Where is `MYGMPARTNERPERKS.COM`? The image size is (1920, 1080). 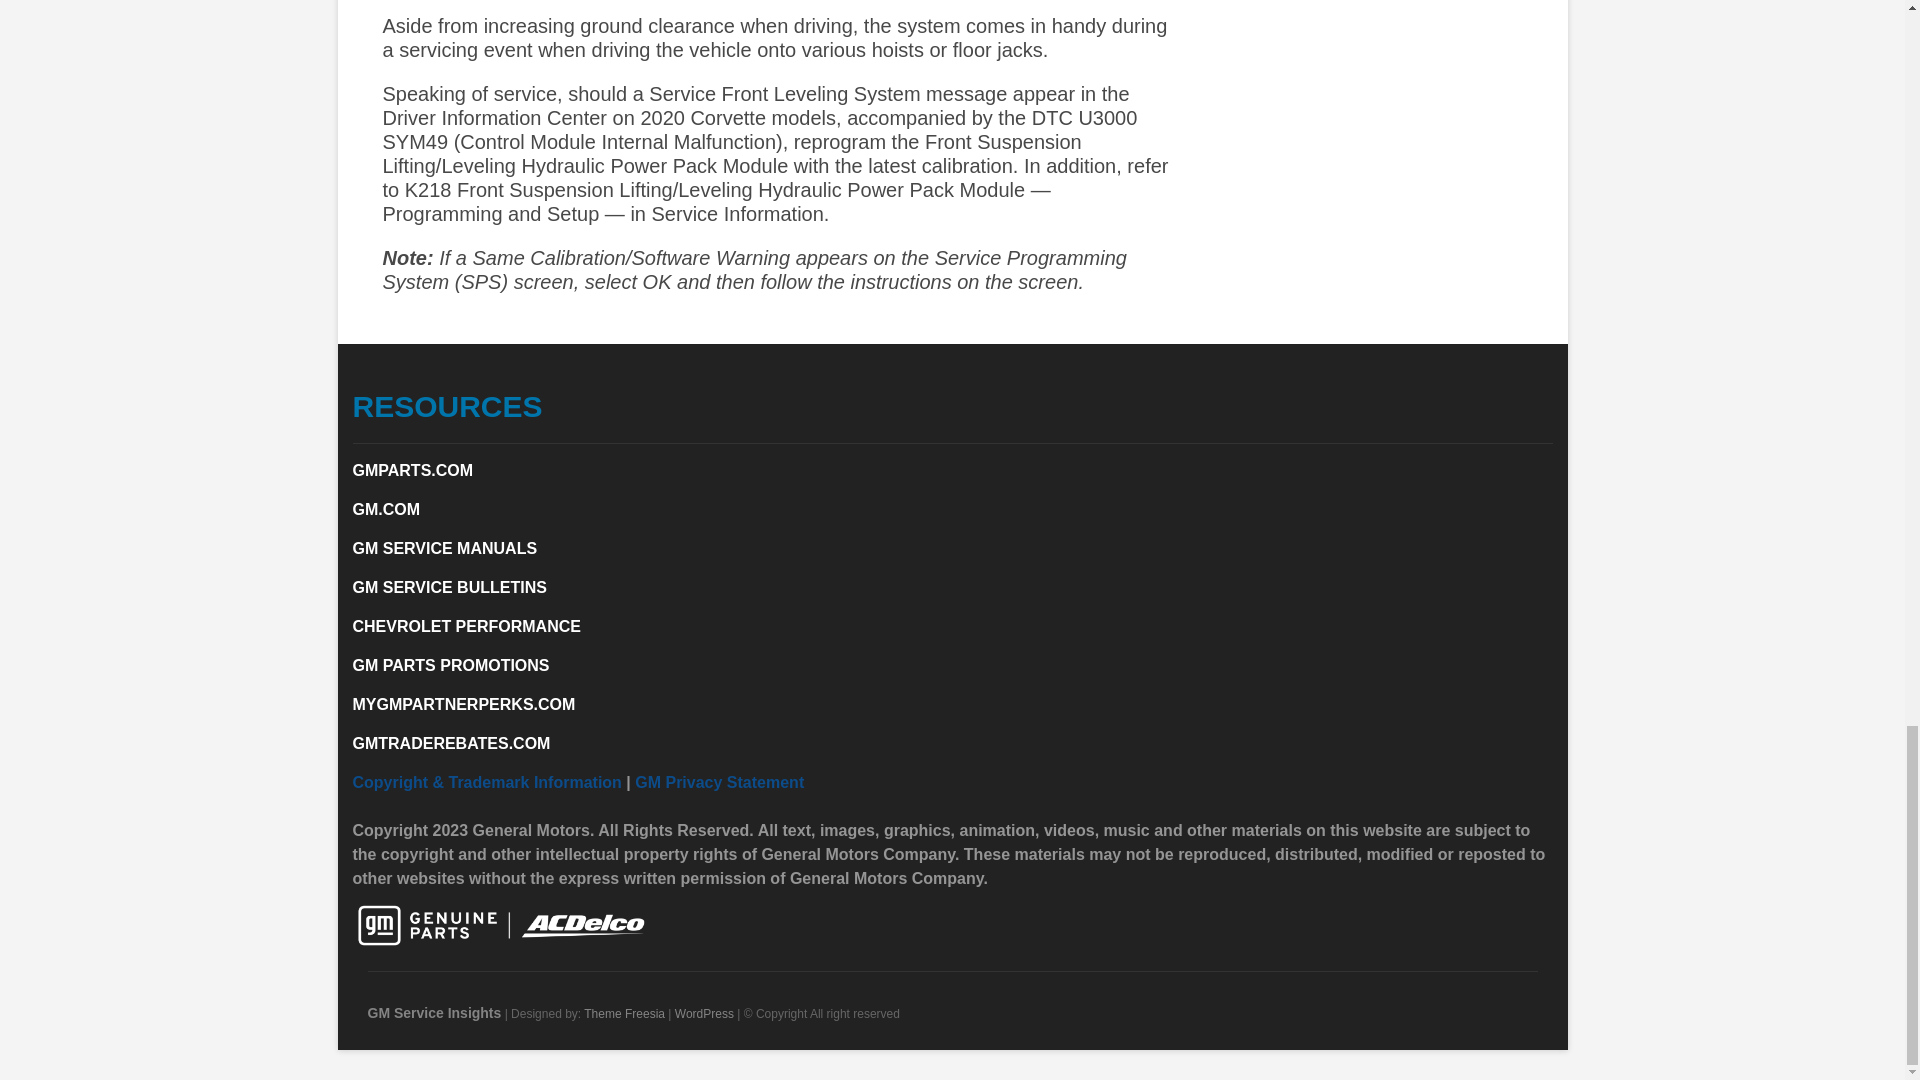
MYGMPARTNERPERKS.COM is located at coordinates (462, 704).